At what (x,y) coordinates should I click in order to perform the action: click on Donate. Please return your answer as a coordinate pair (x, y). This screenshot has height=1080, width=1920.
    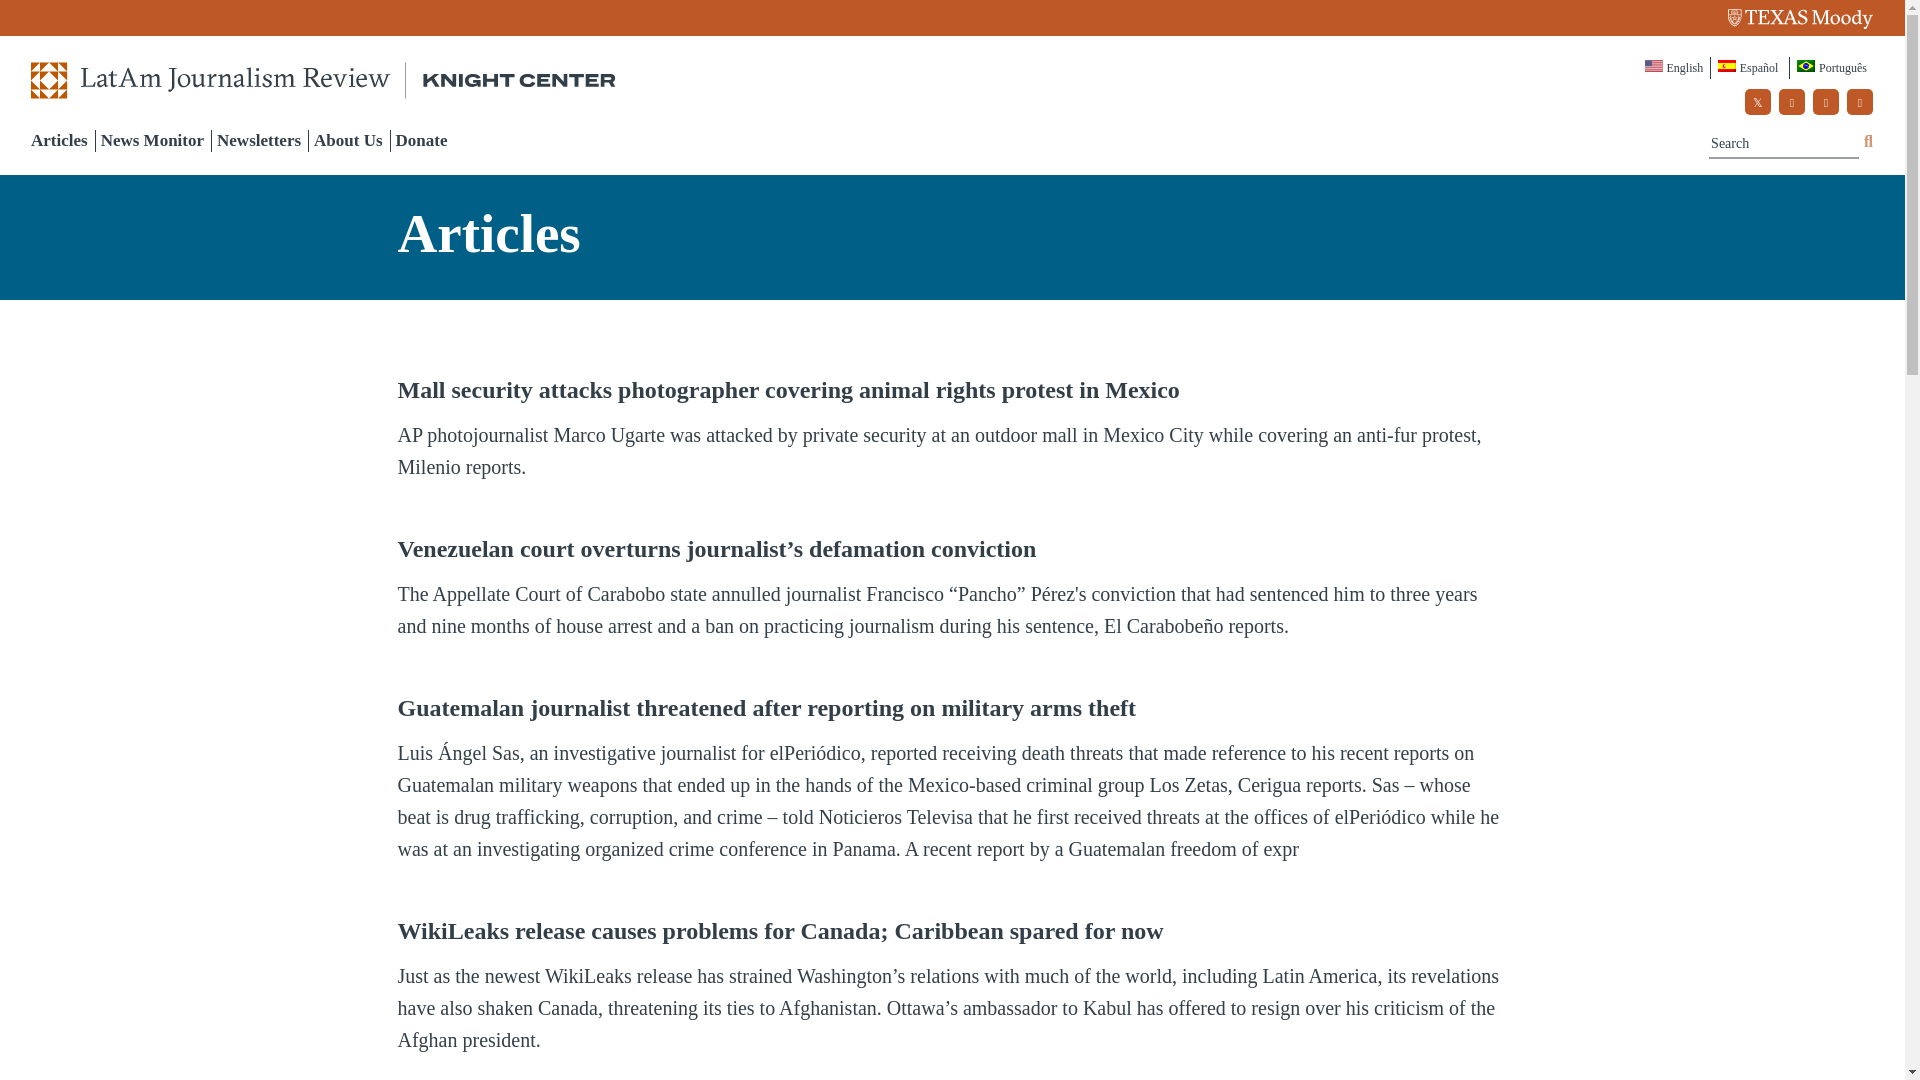
    Looking at the image, I should click on (421, 140).